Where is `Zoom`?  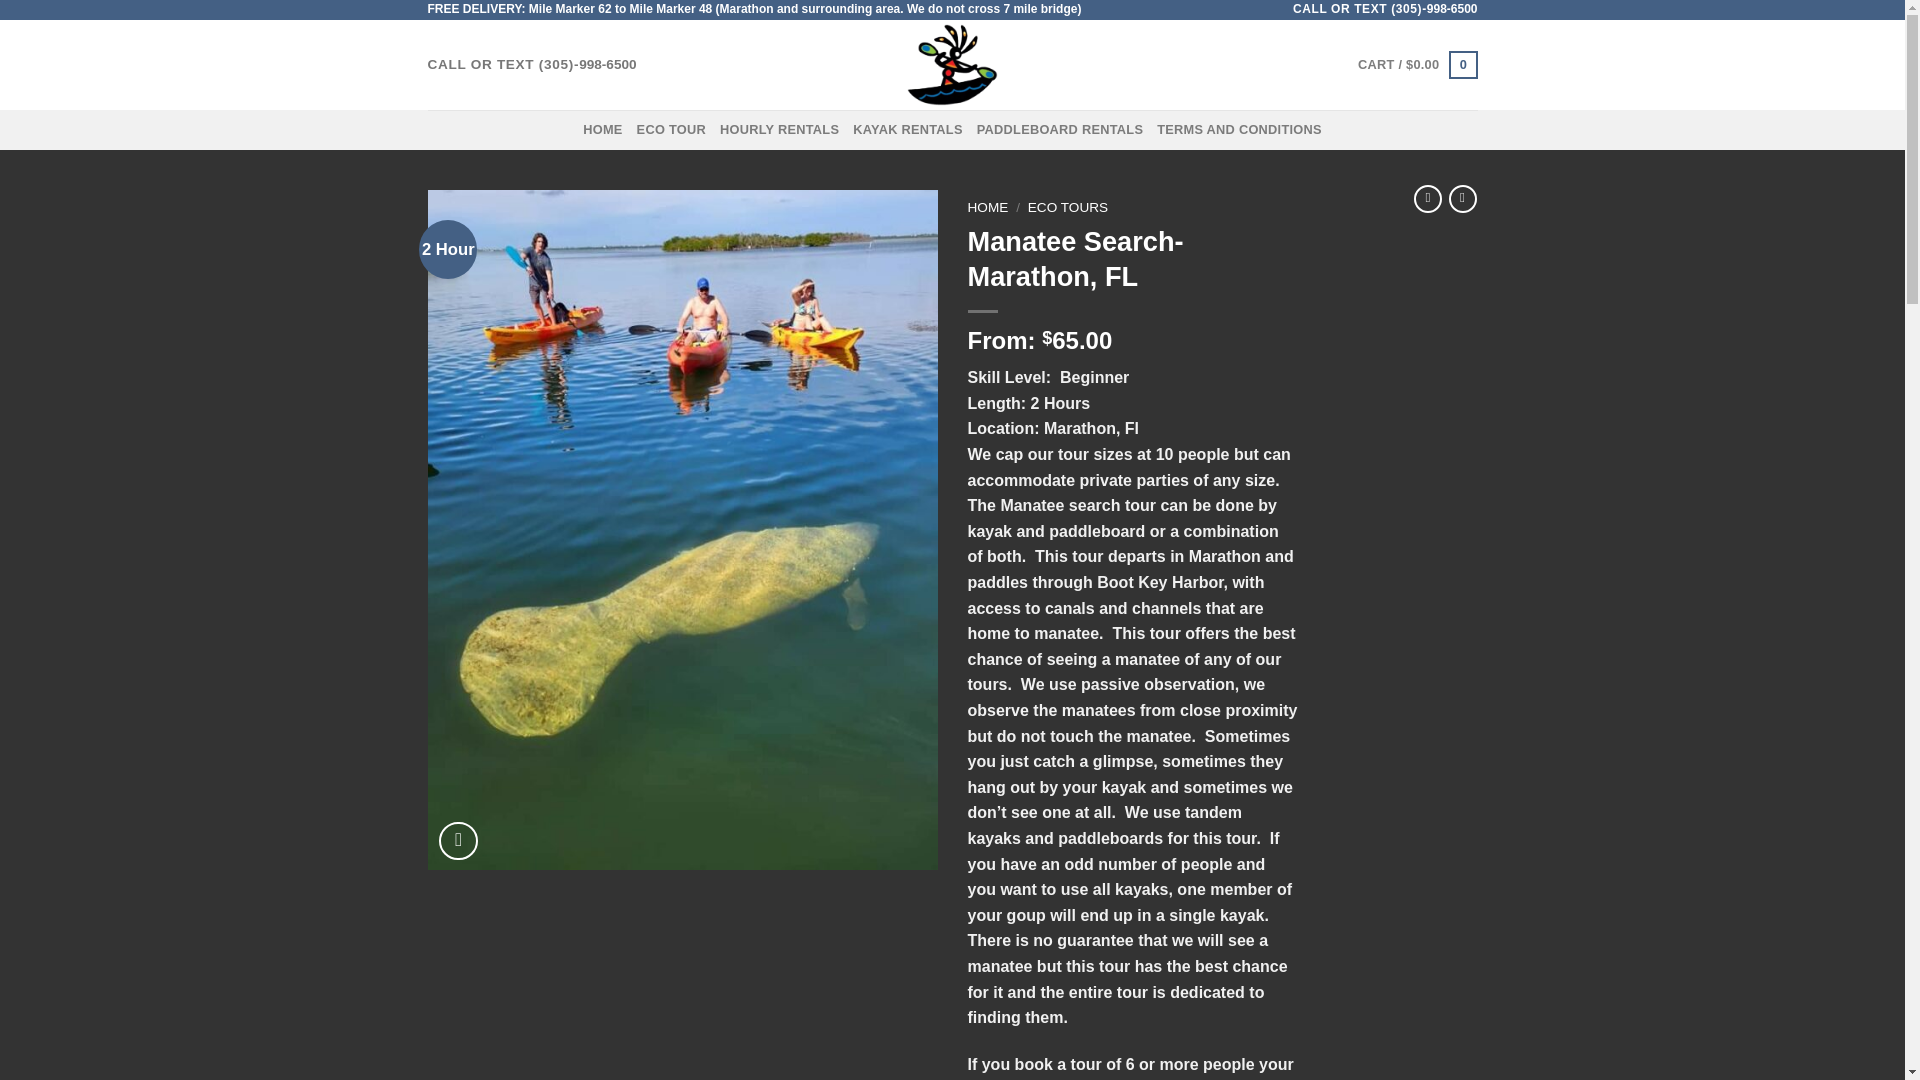 Zoom is located at coordinates (458, 840).